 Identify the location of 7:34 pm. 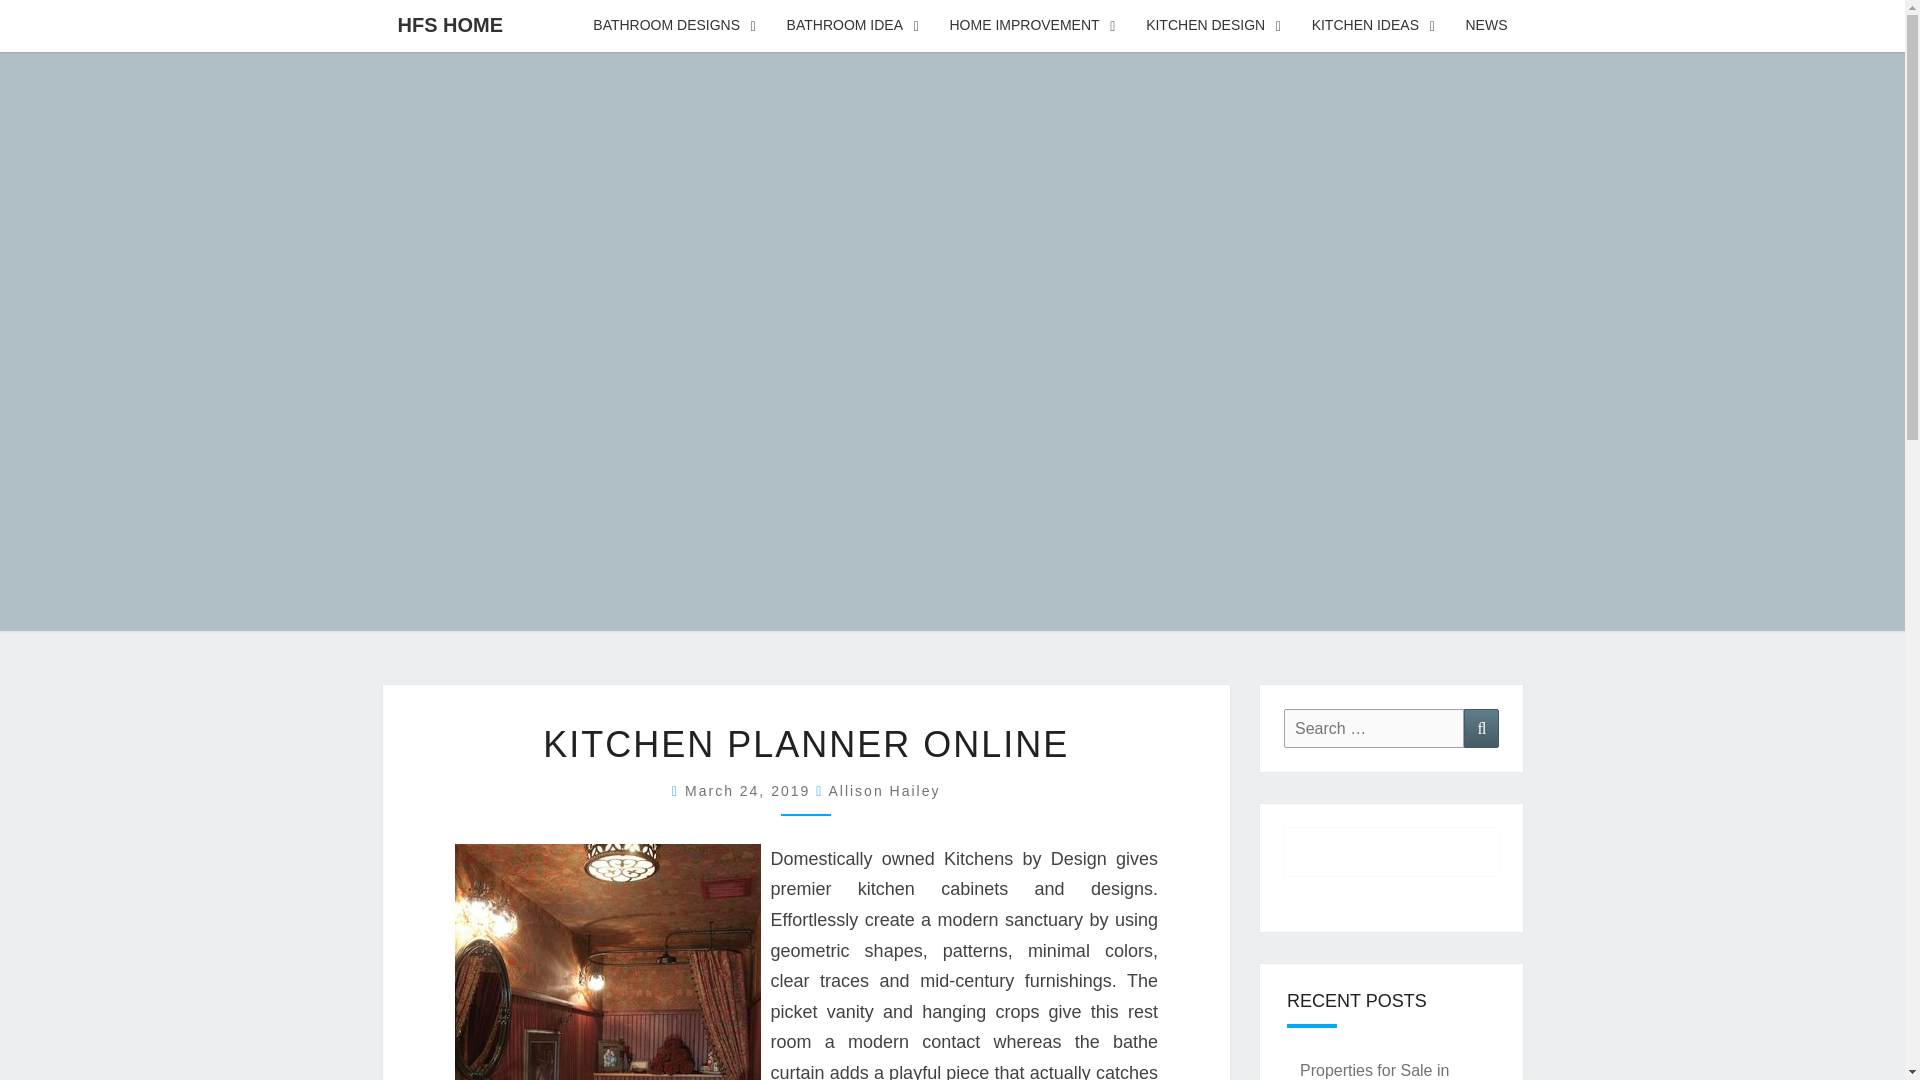
(750, 791).